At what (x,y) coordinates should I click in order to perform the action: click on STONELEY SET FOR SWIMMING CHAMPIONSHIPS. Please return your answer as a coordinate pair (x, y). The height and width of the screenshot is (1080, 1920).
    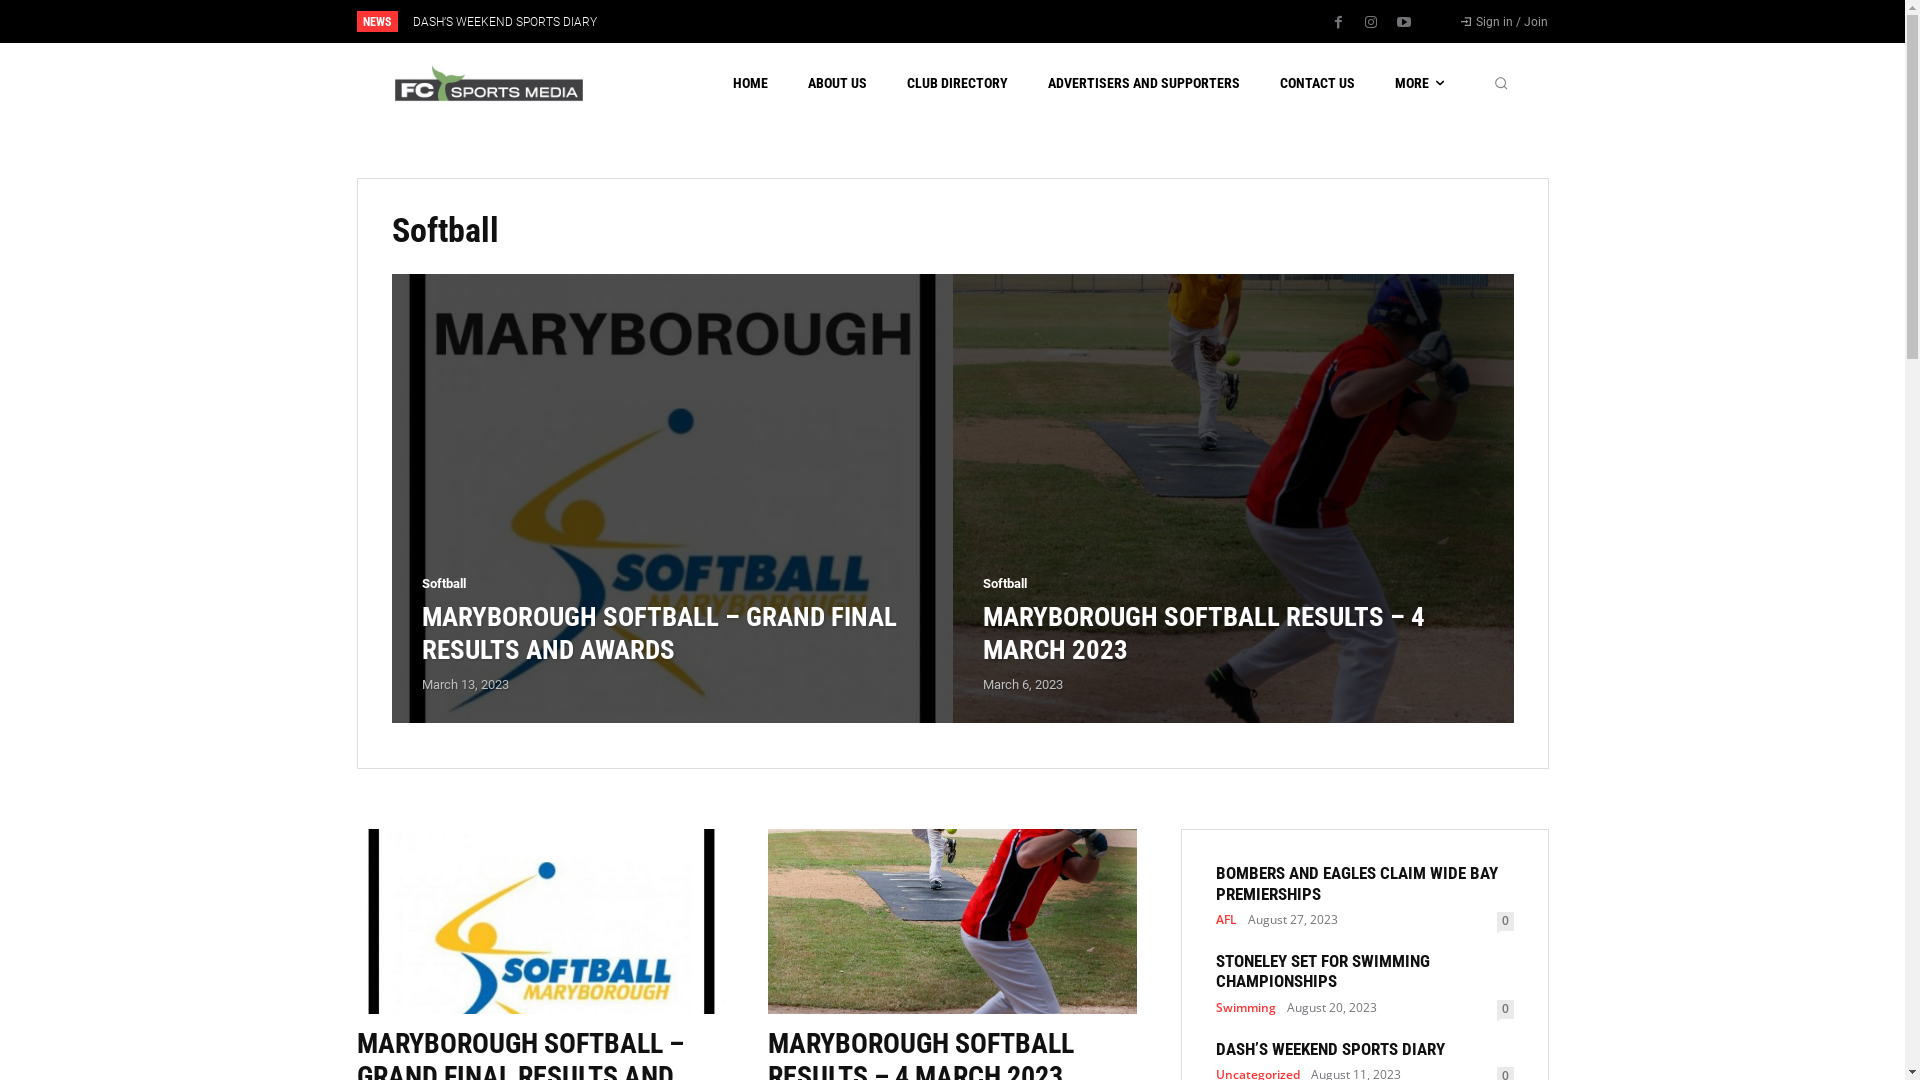
    Looking at the image, I should click on (1323, 971).